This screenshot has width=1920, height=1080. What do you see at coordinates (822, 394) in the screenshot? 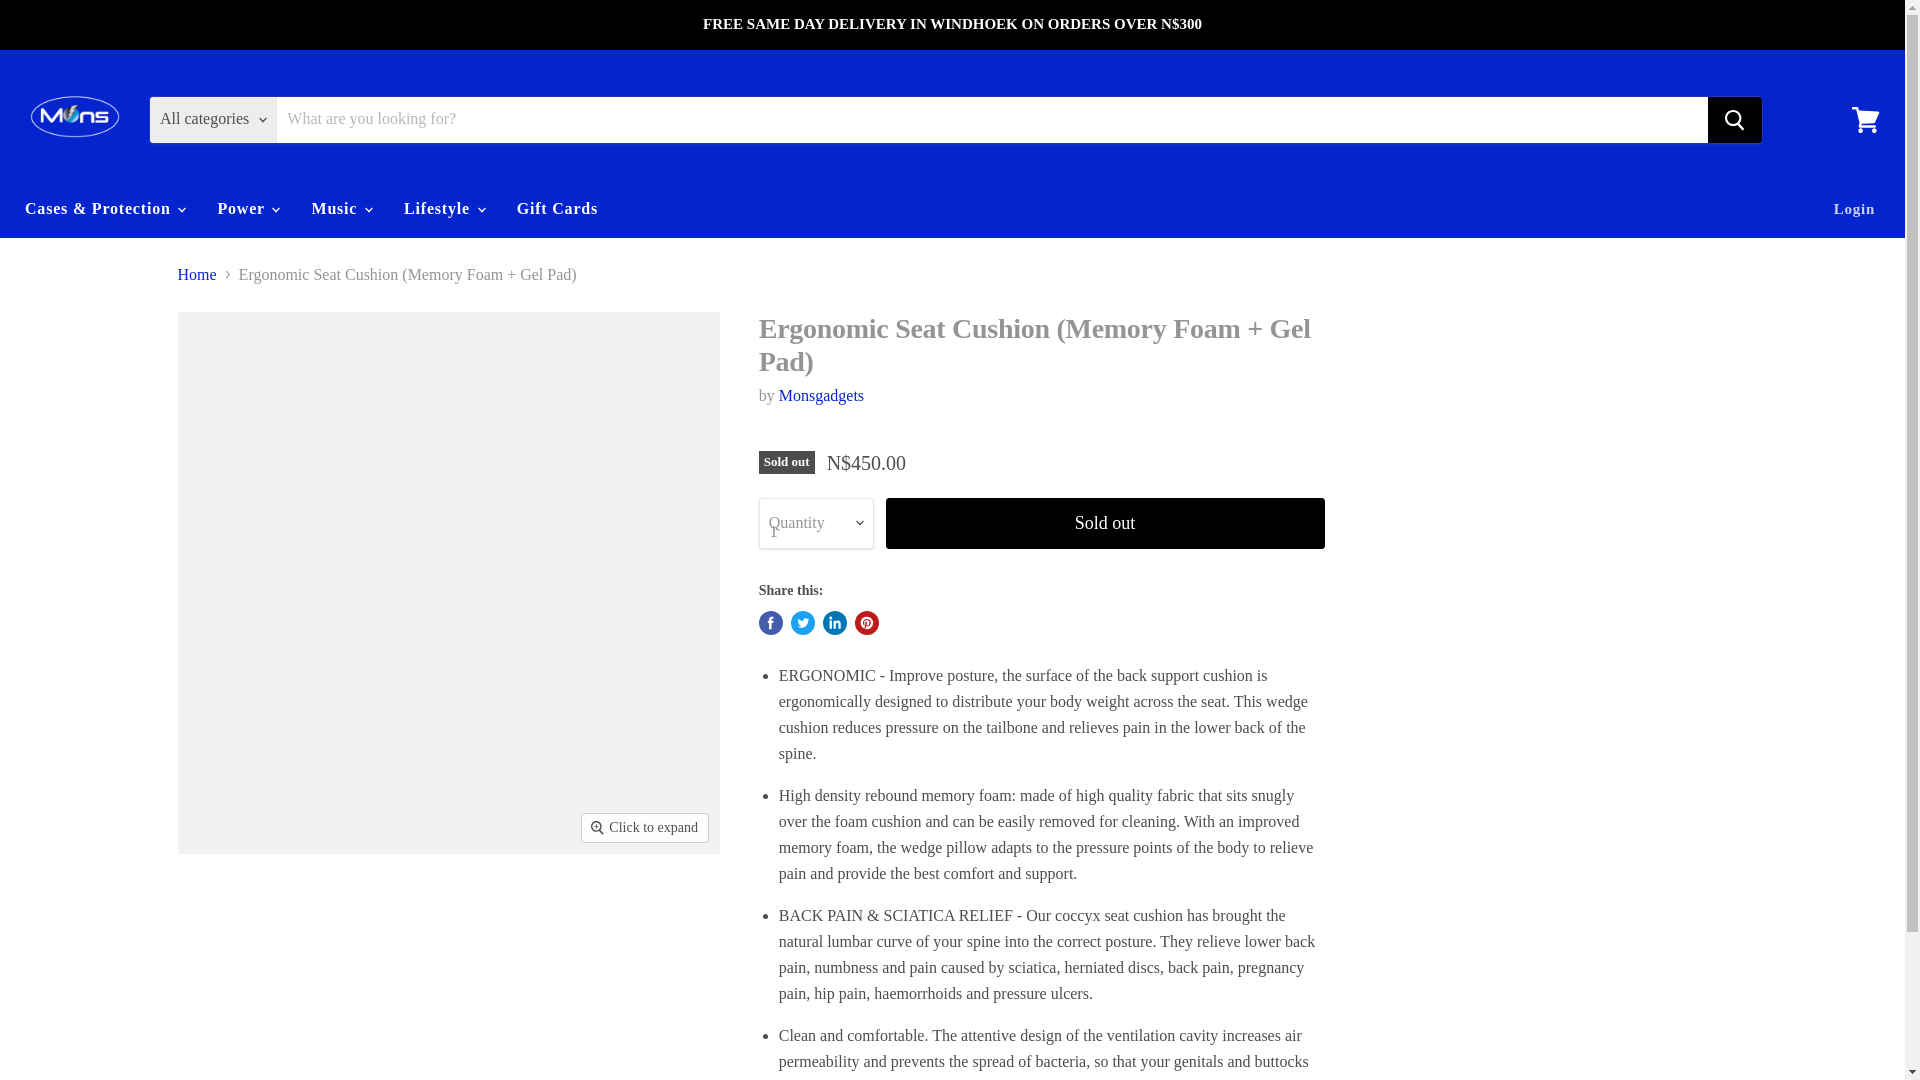
I see `Monsgadgets` at bounding box center [822, 394].